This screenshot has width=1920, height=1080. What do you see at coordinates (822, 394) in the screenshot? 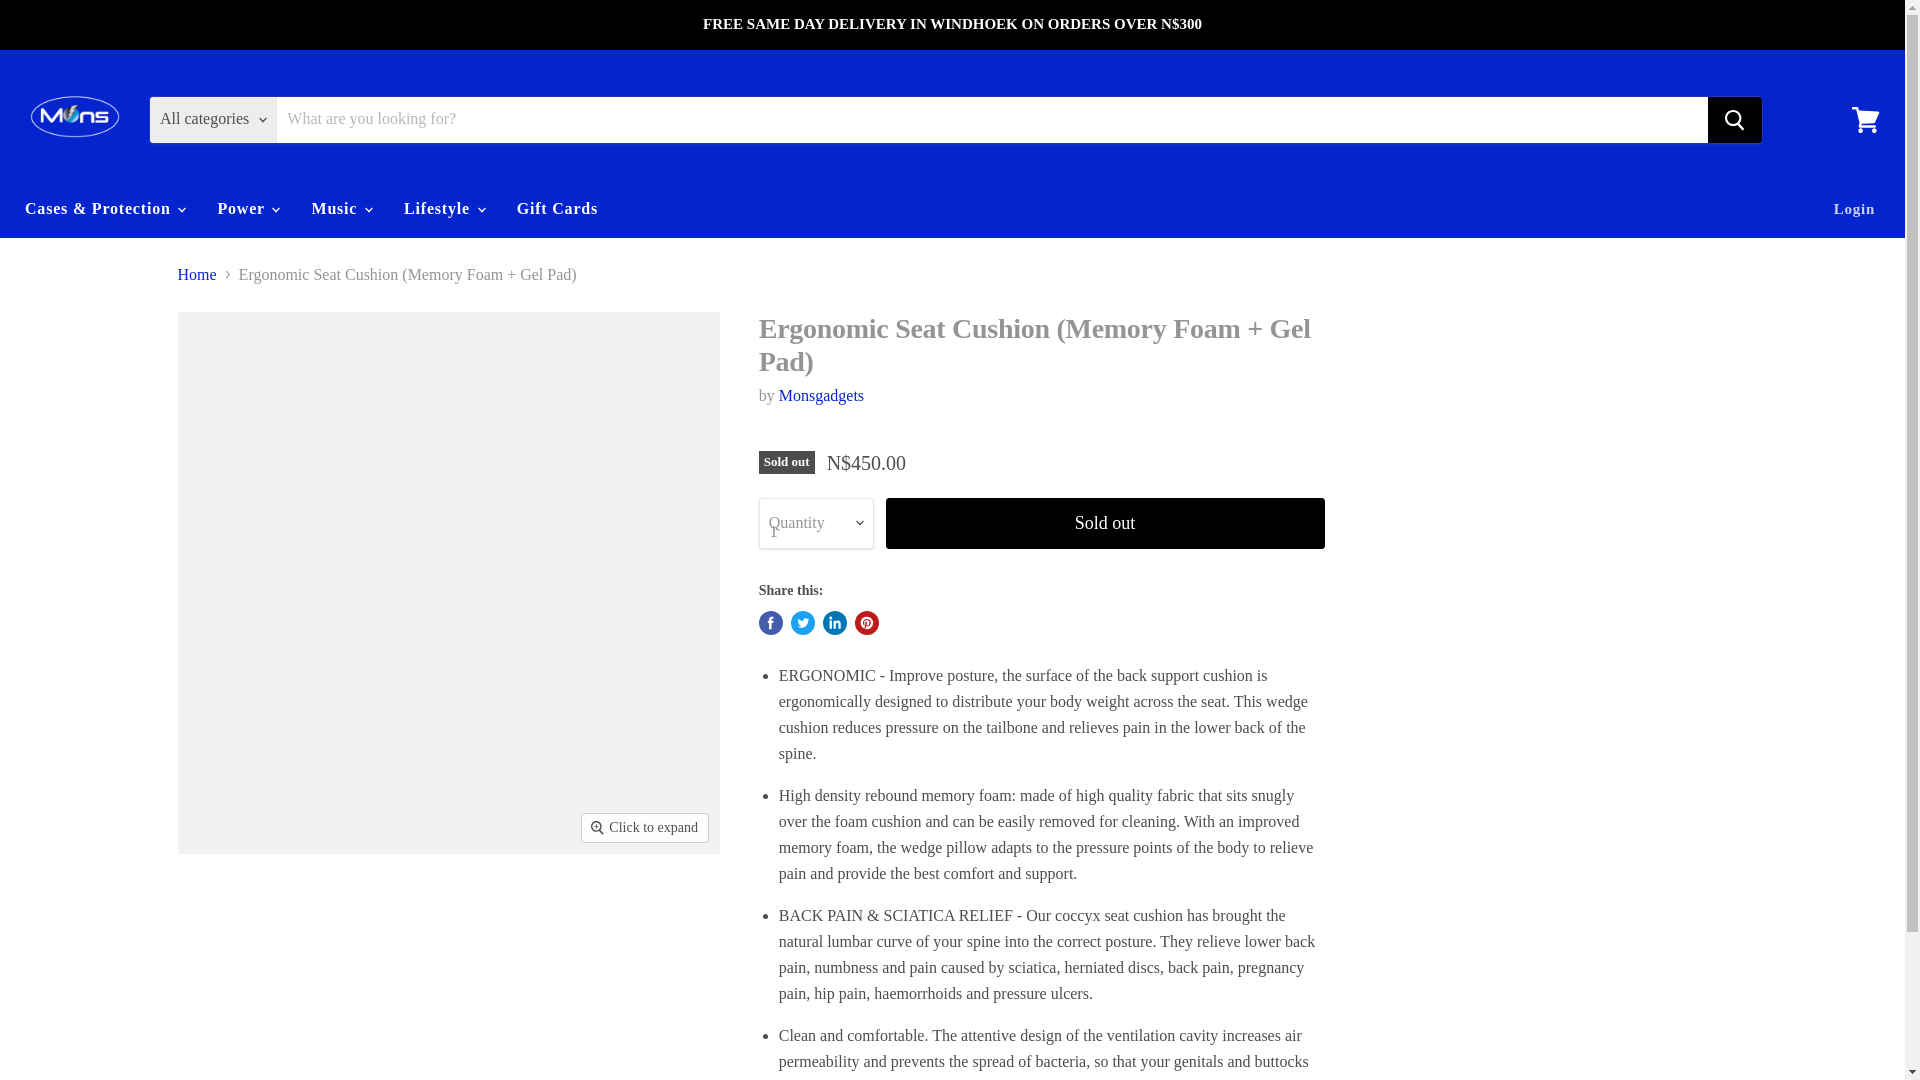
I see `Monsgadgets` at bounding box center [822, 394].